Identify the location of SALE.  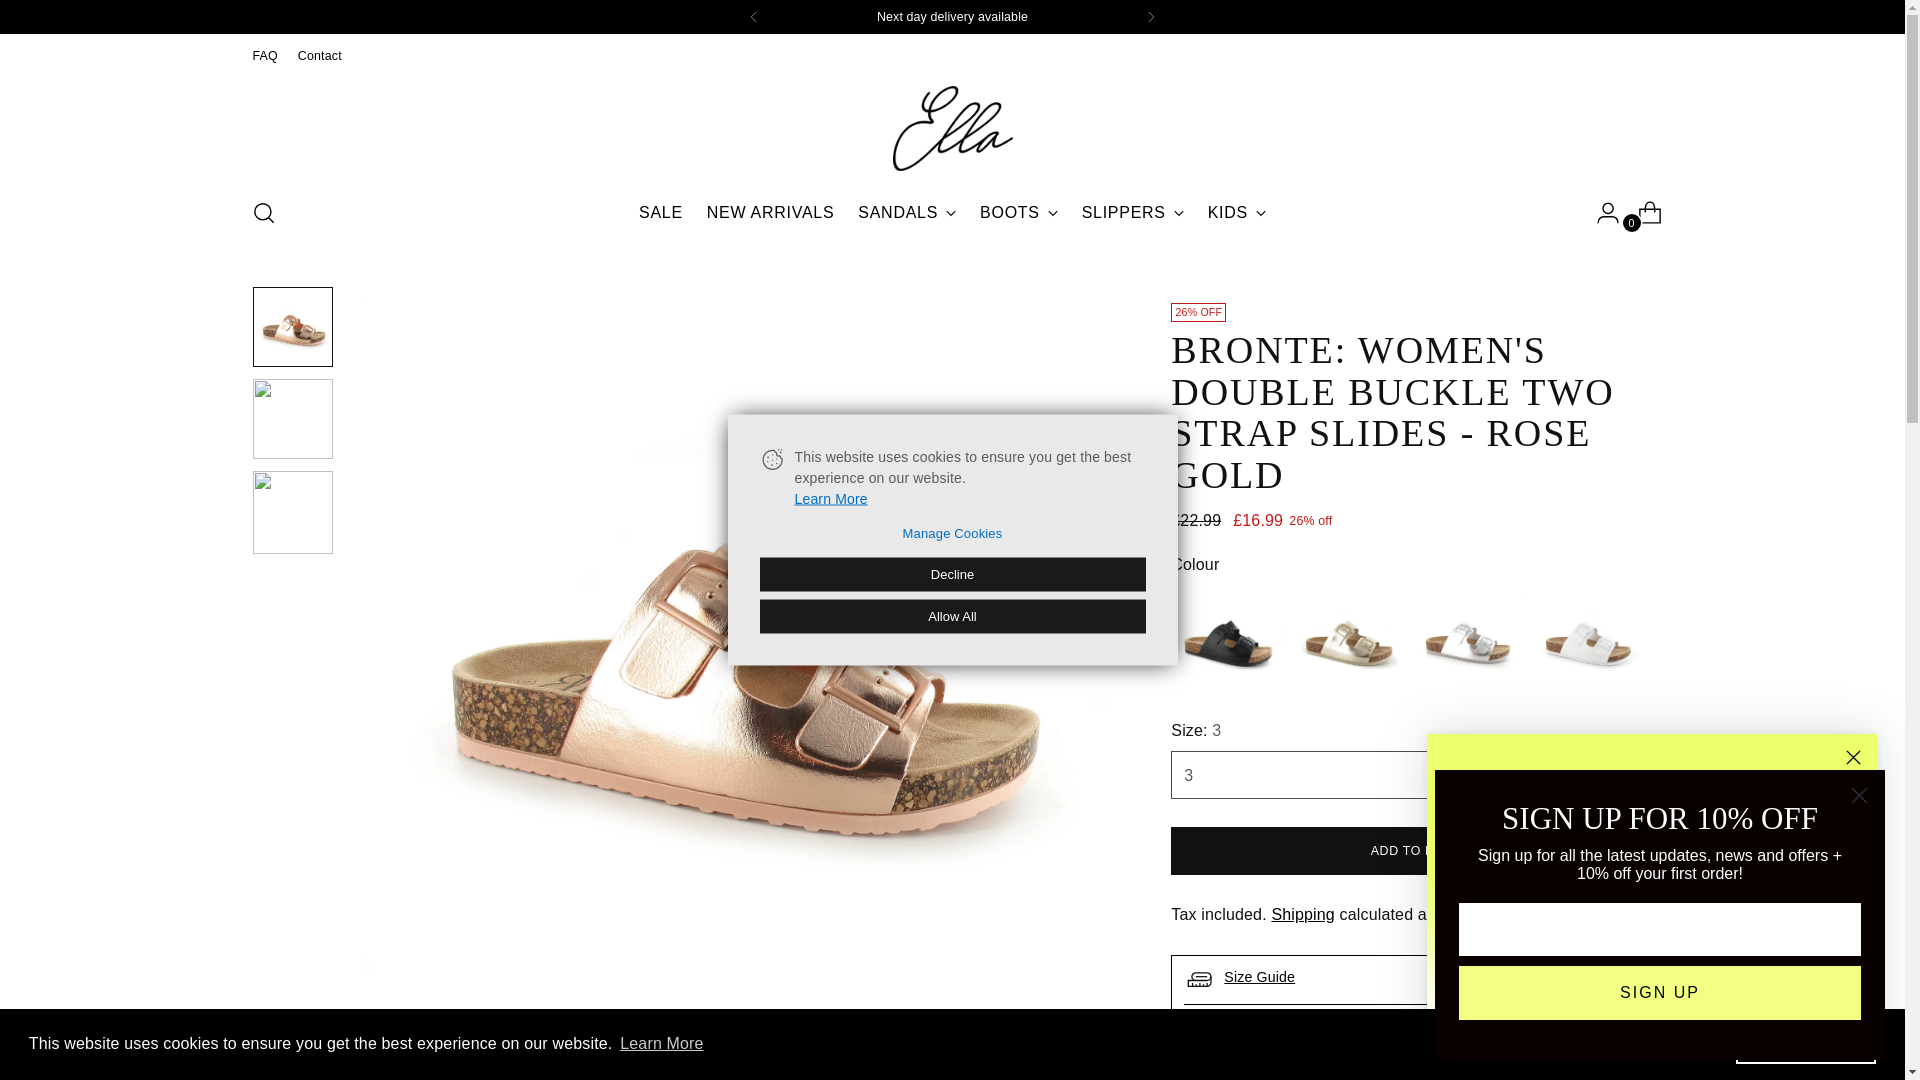
(907, 213).